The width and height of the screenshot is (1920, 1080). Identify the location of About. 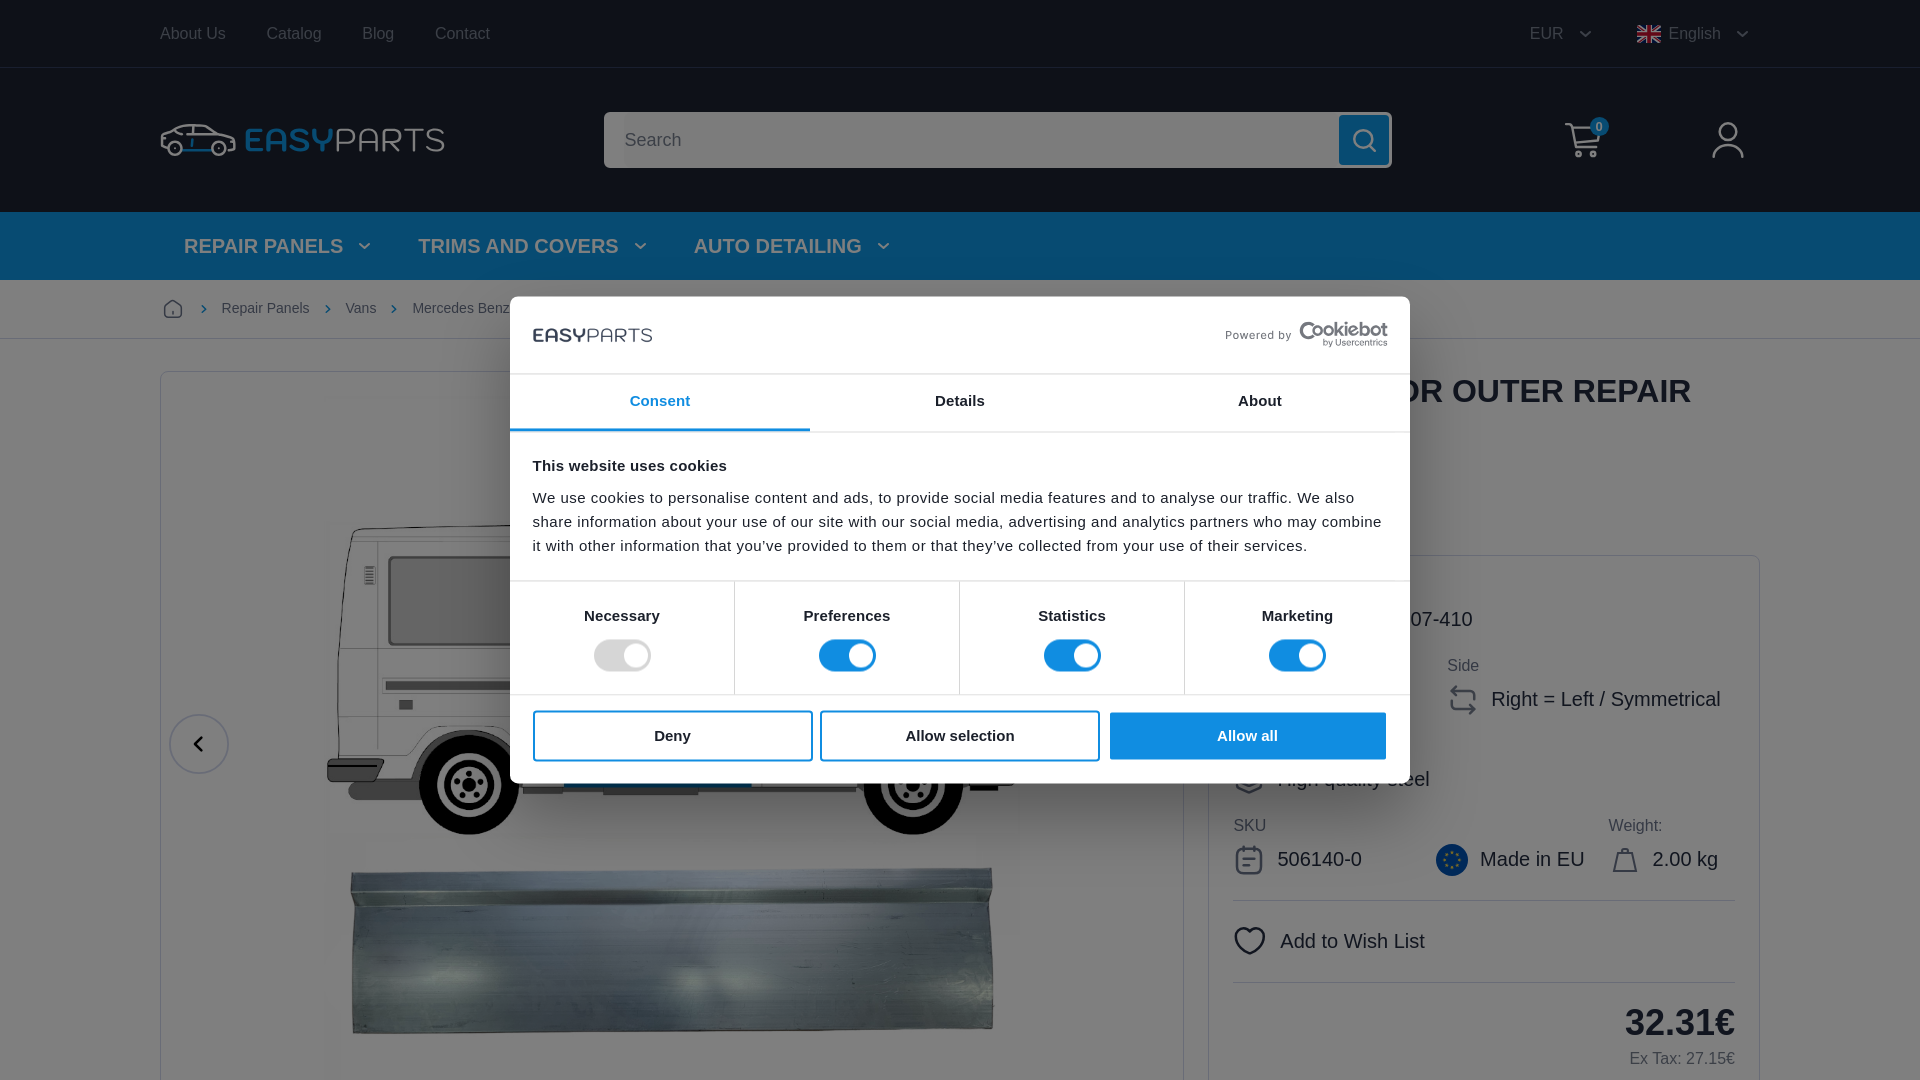
(1259, 402).